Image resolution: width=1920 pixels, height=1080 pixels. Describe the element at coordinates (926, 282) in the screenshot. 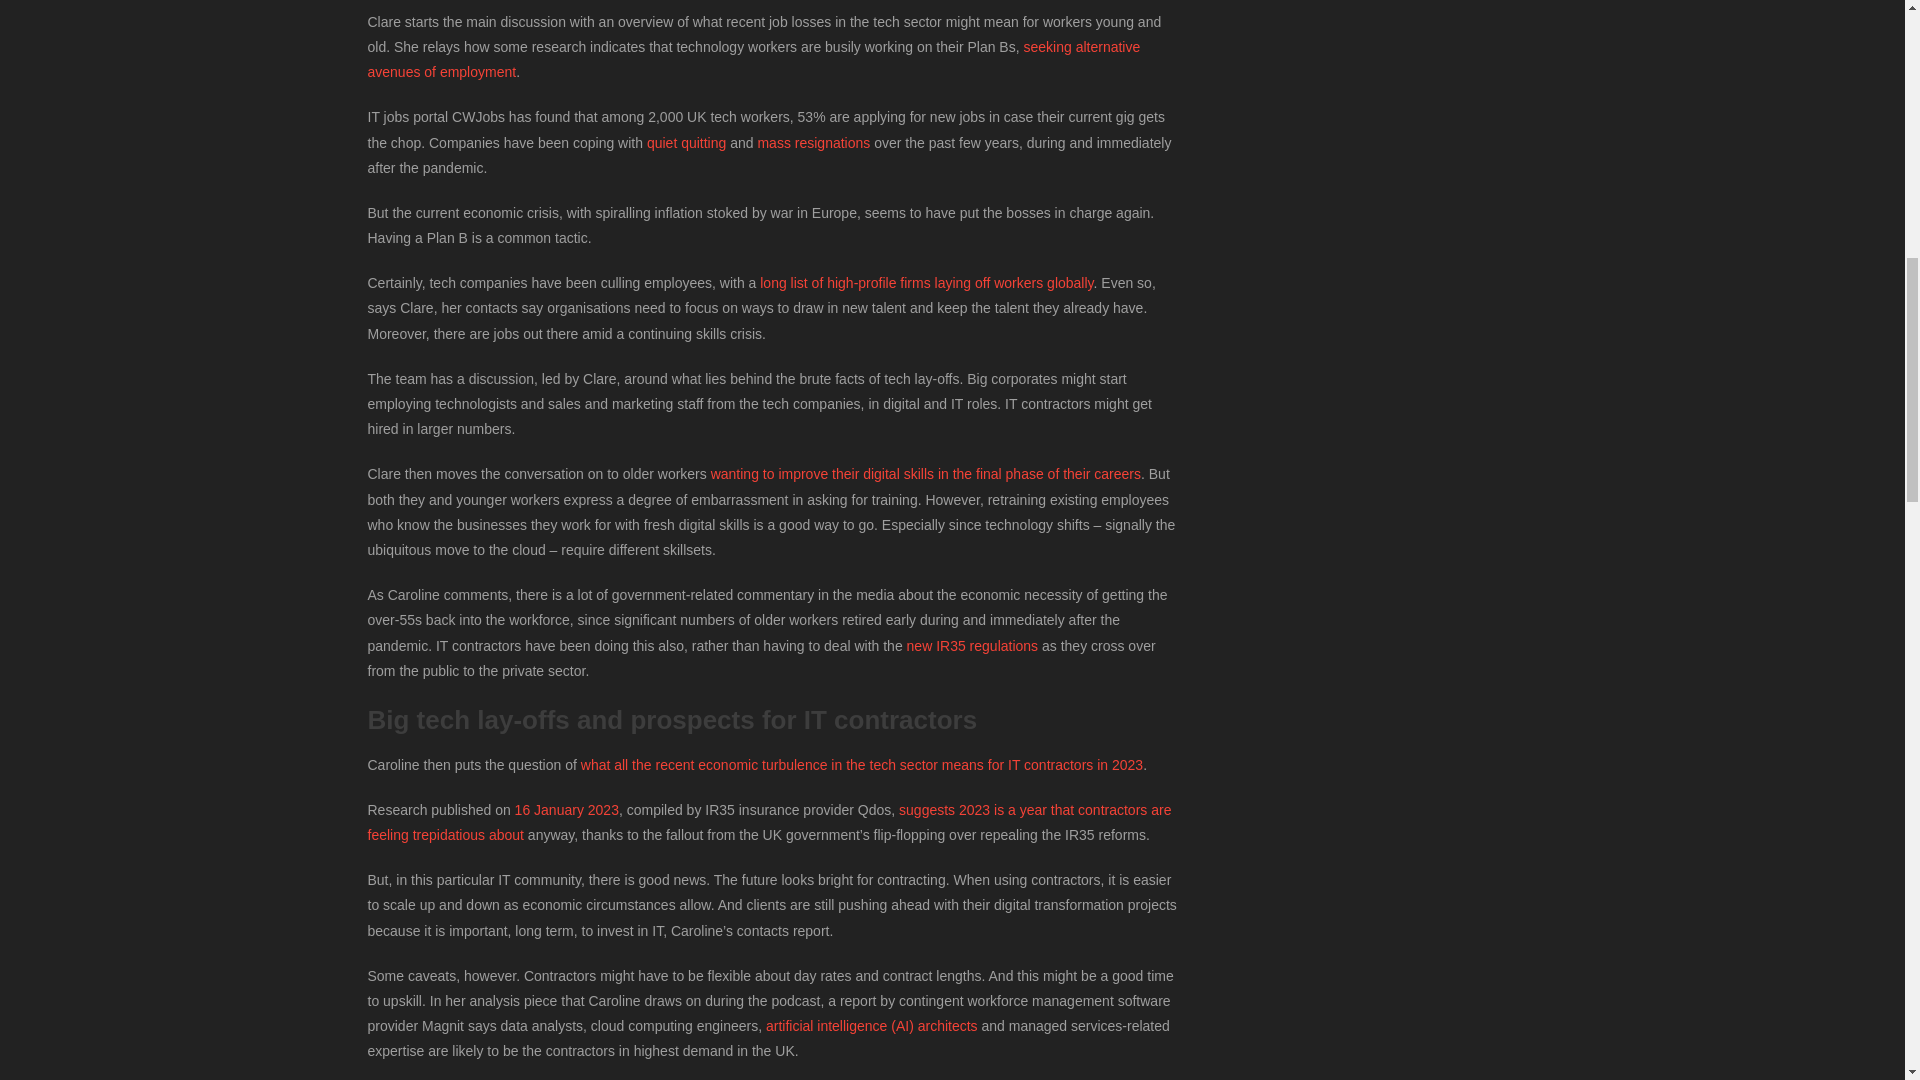

I see `long list of high-profile firms laying off workers globally` at that location.